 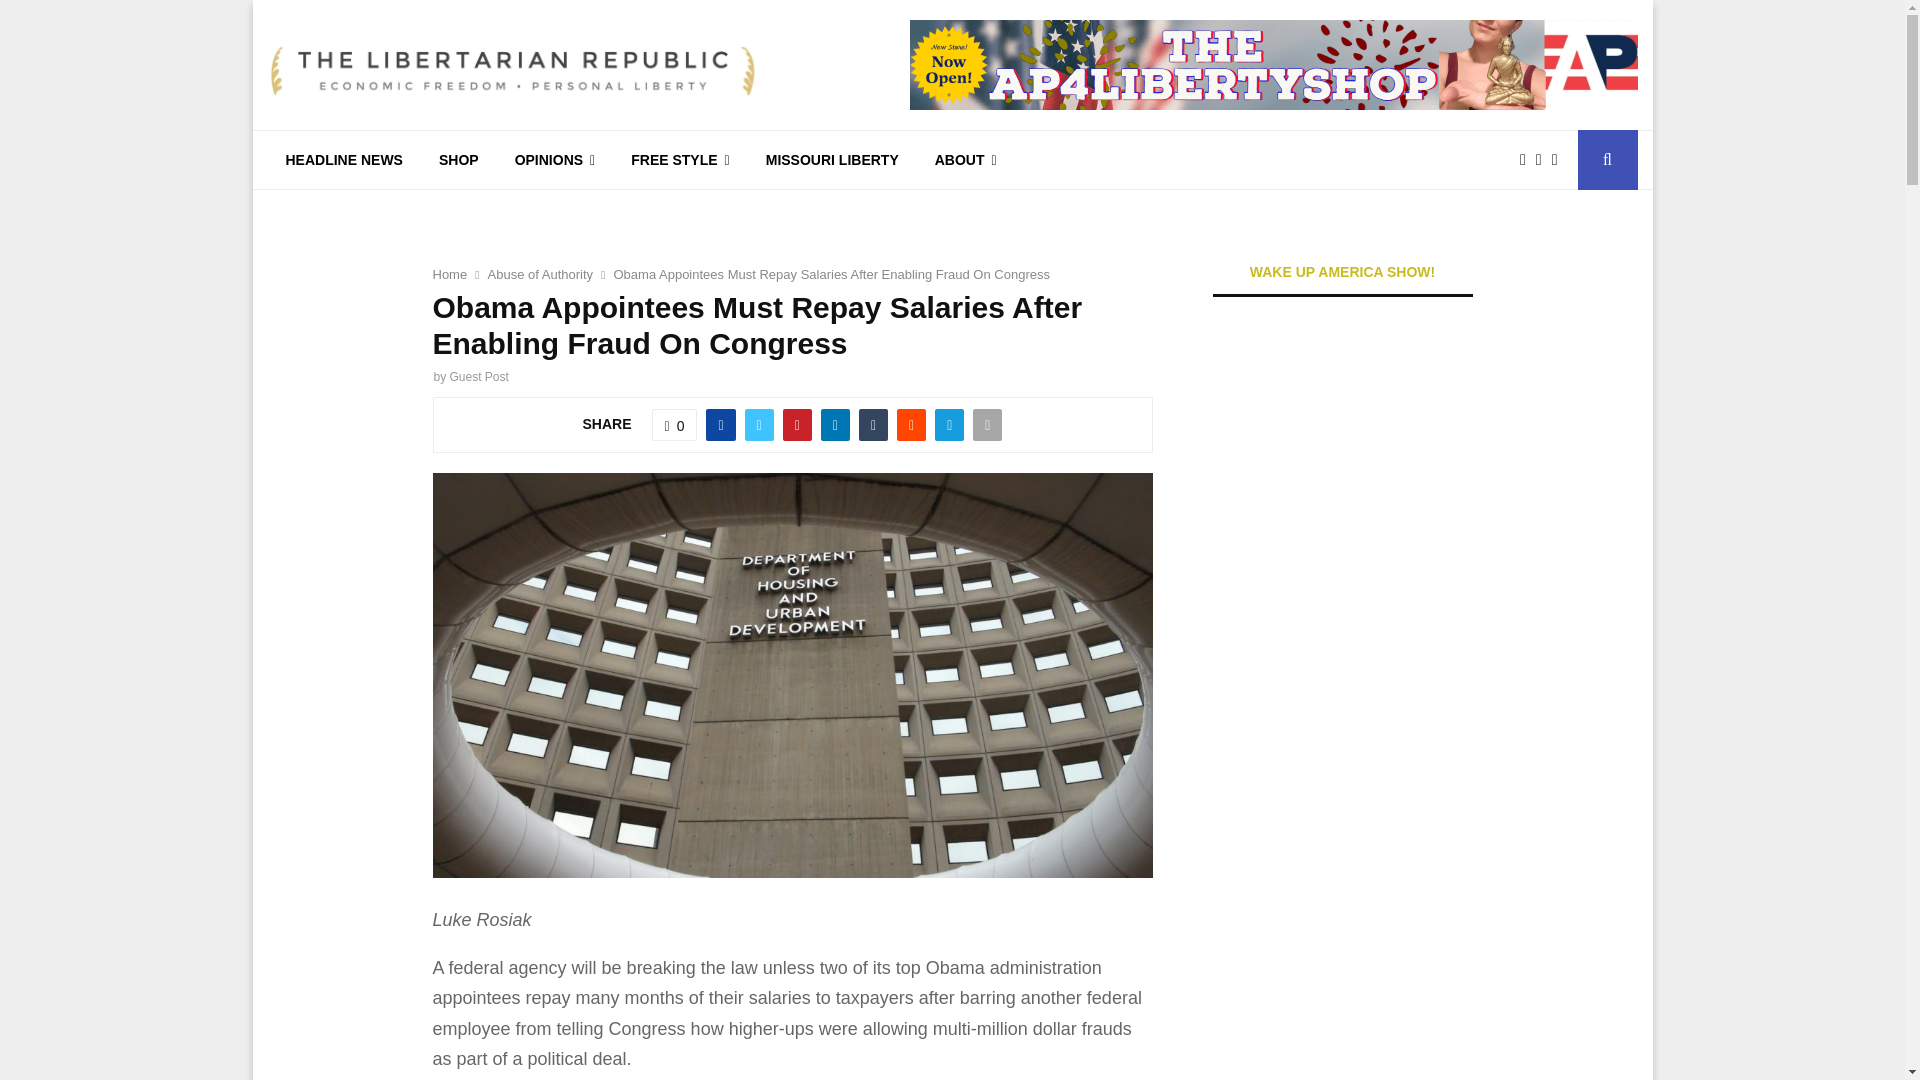 What do you see at coordinates (556, 160) in the screenshot?
I see `OPINIONS` at bounding box center [556, 160].